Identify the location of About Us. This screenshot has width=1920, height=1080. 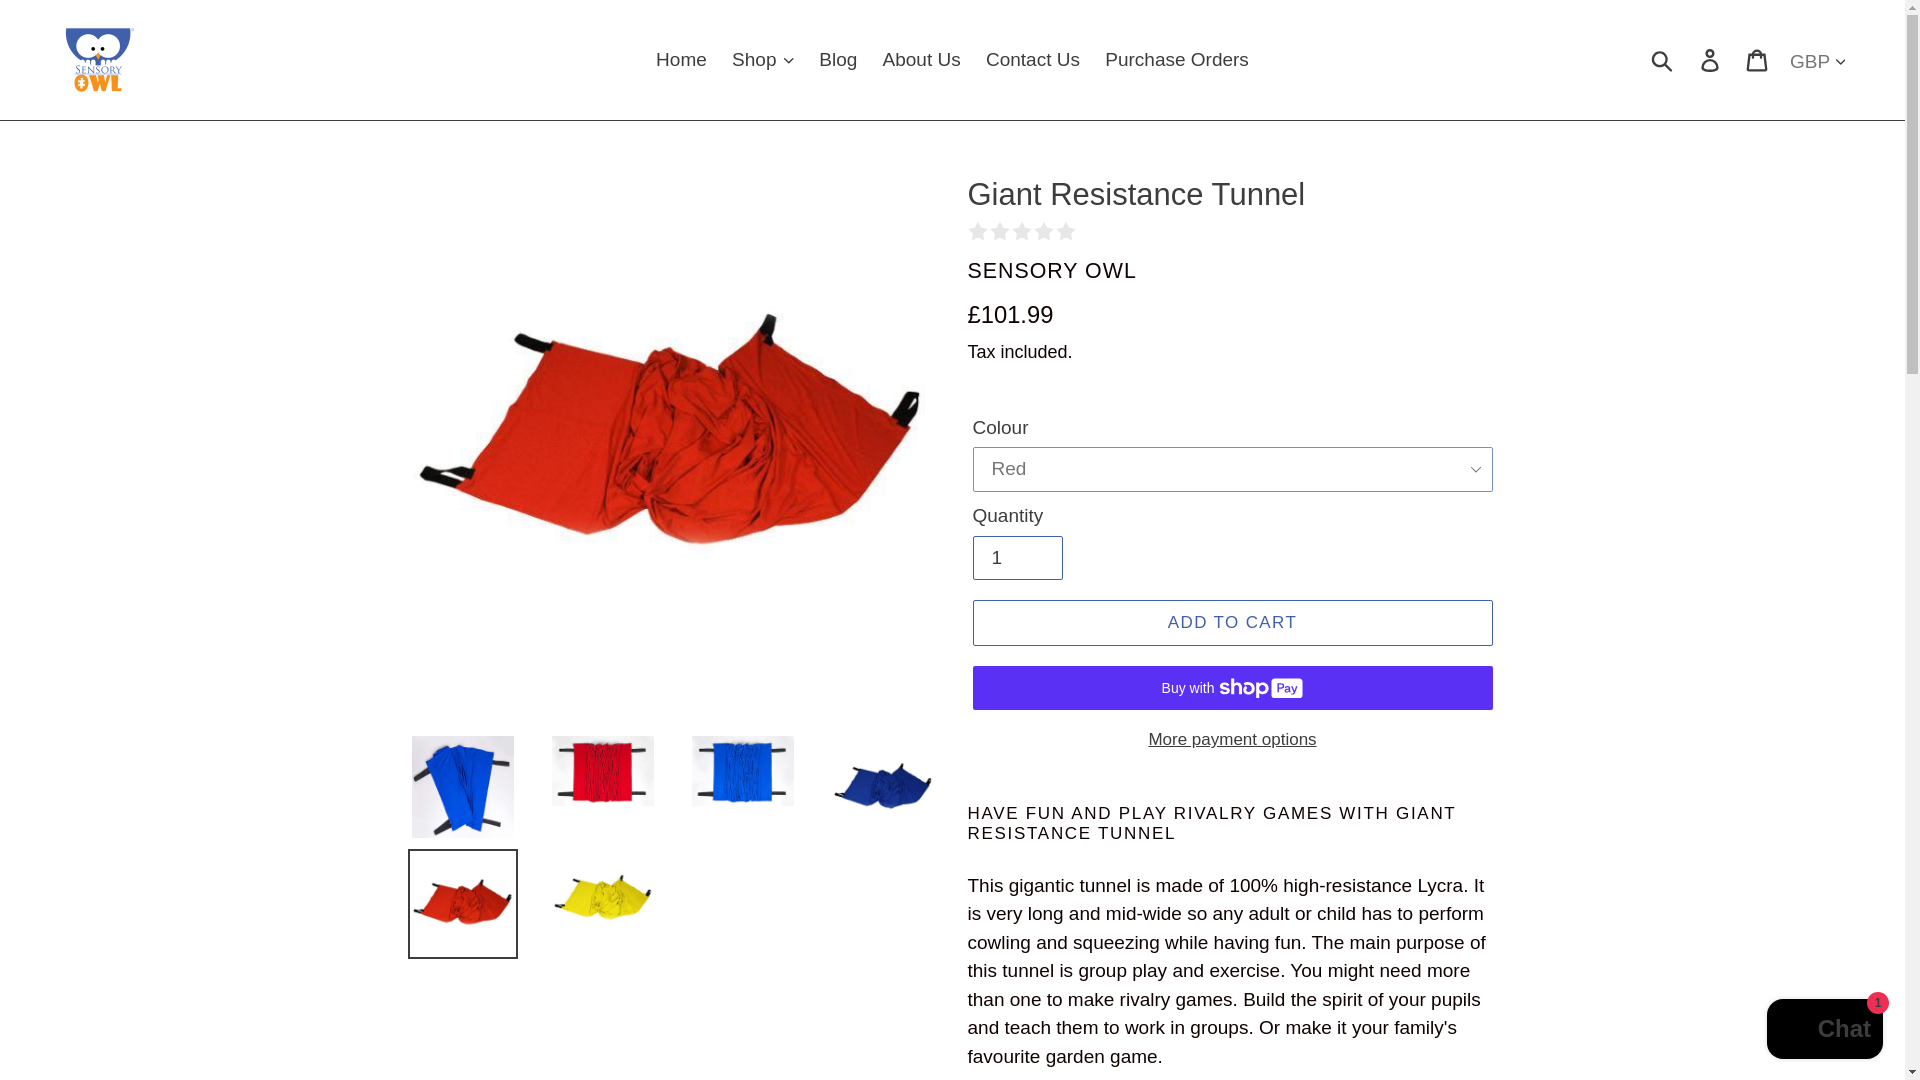
(922, 60).